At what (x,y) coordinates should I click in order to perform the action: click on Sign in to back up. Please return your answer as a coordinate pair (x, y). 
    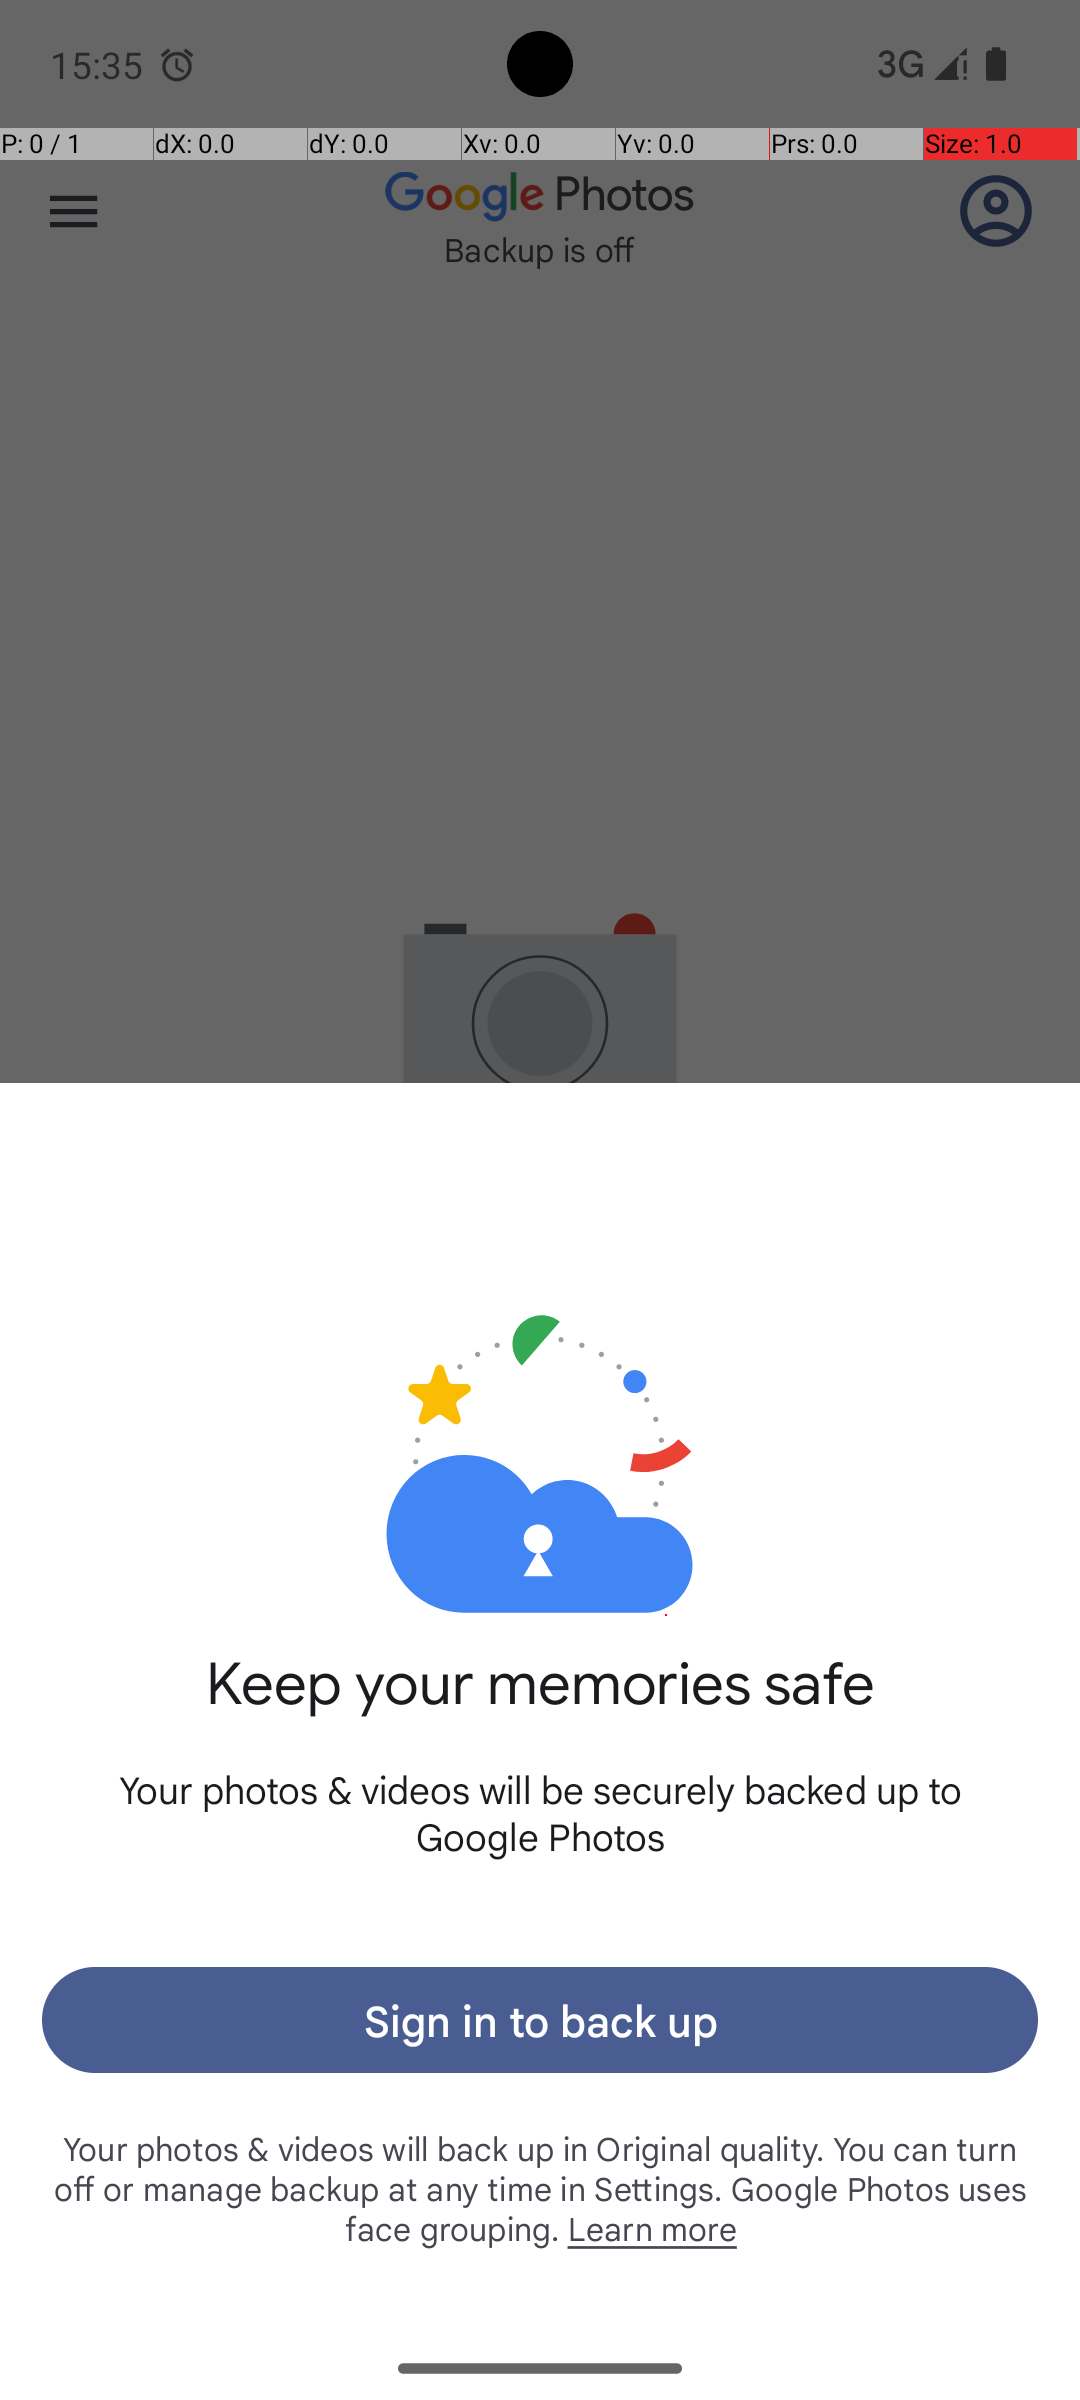
    Looking at the image, I should click on (540, 2020).